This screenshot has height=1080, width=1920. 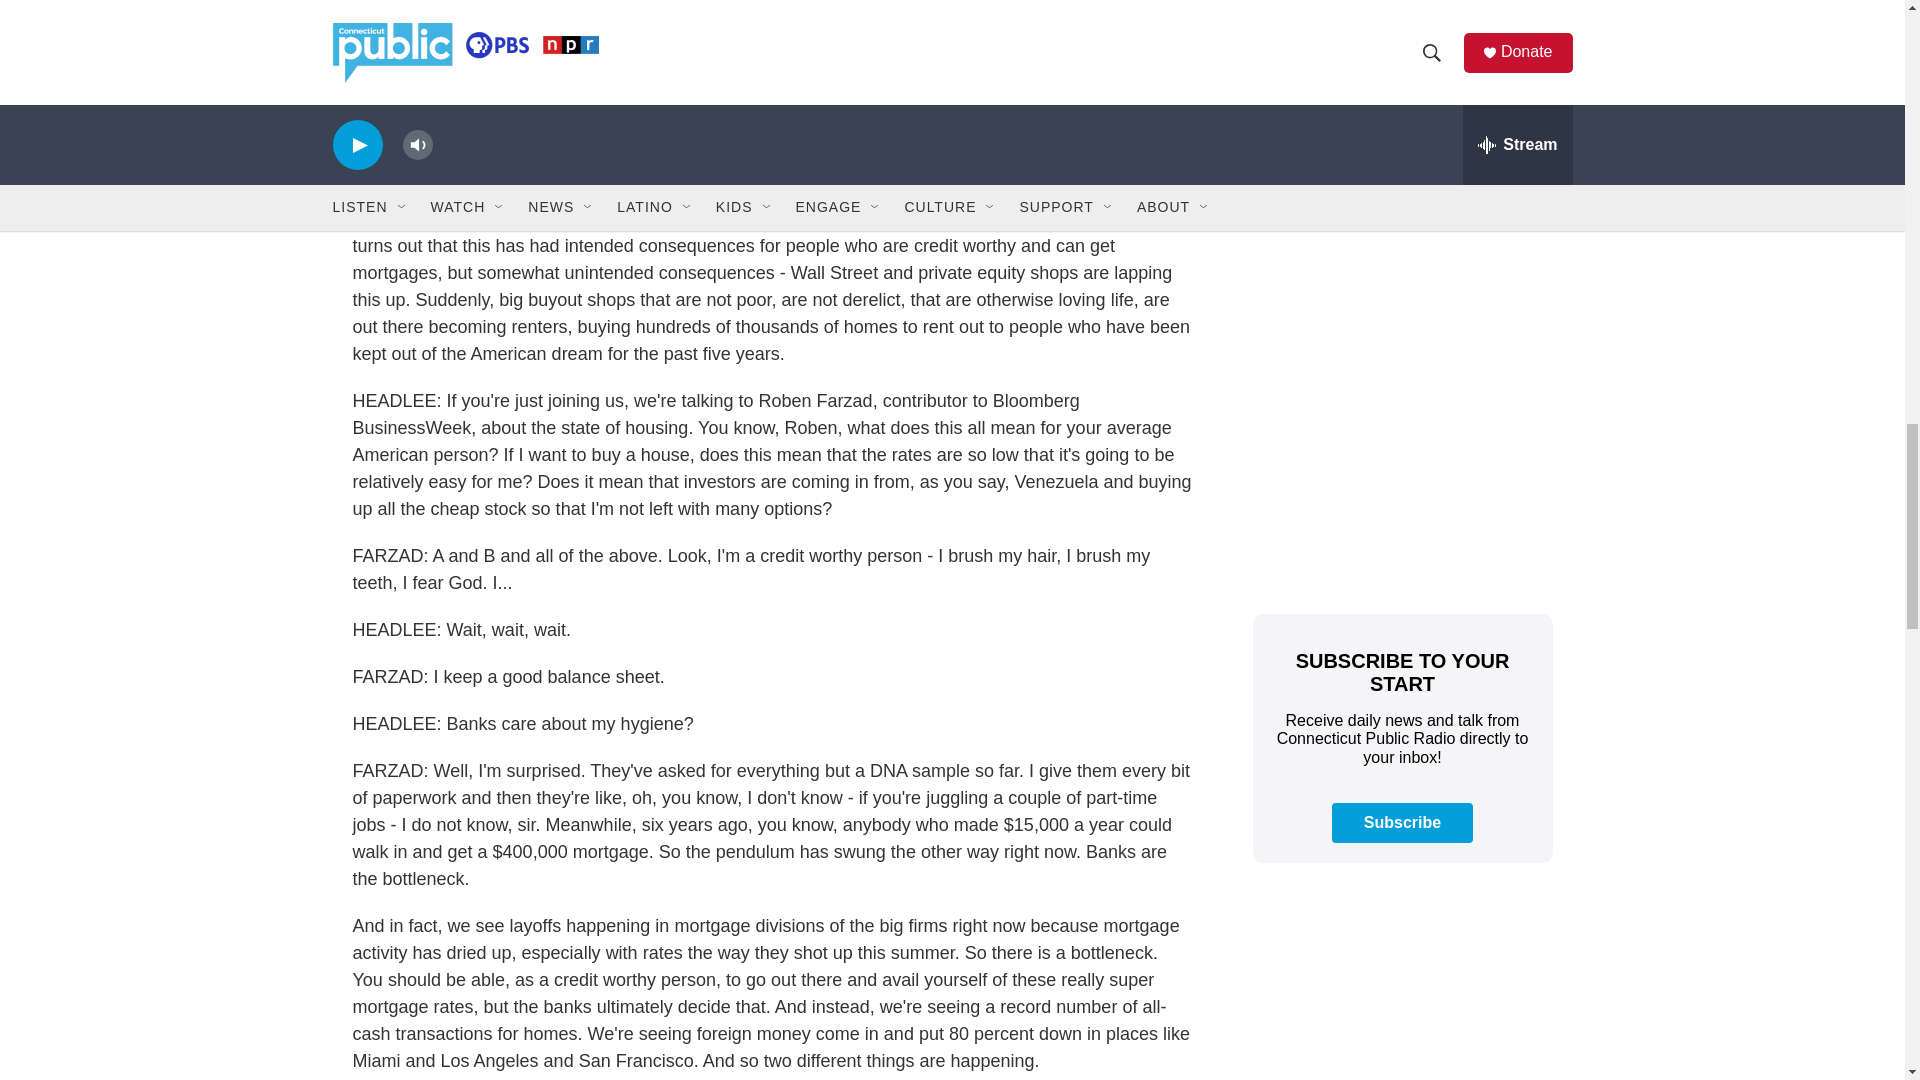 I want to click on 3rd party ad content, so click(x=1401, y=448).